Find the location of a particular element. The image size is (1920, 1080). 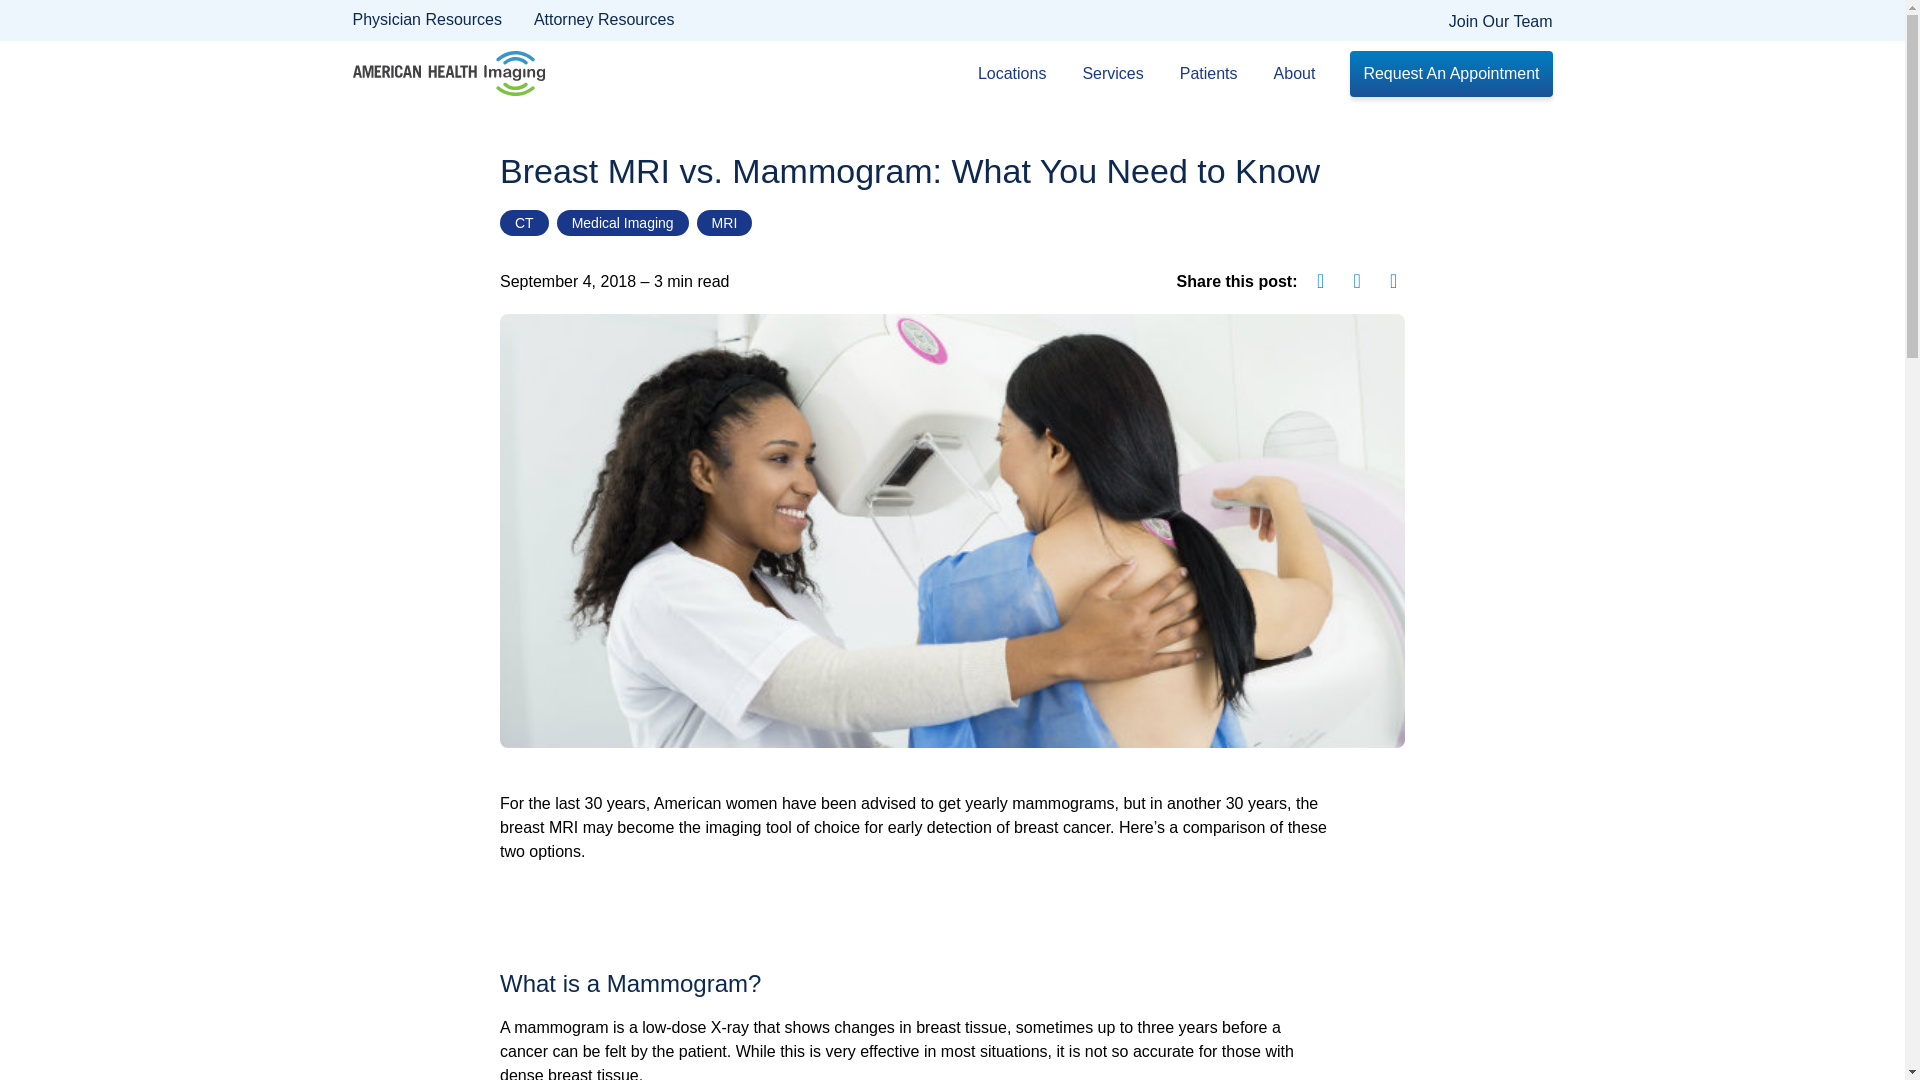

Services is located at coordinates (1117, 74).